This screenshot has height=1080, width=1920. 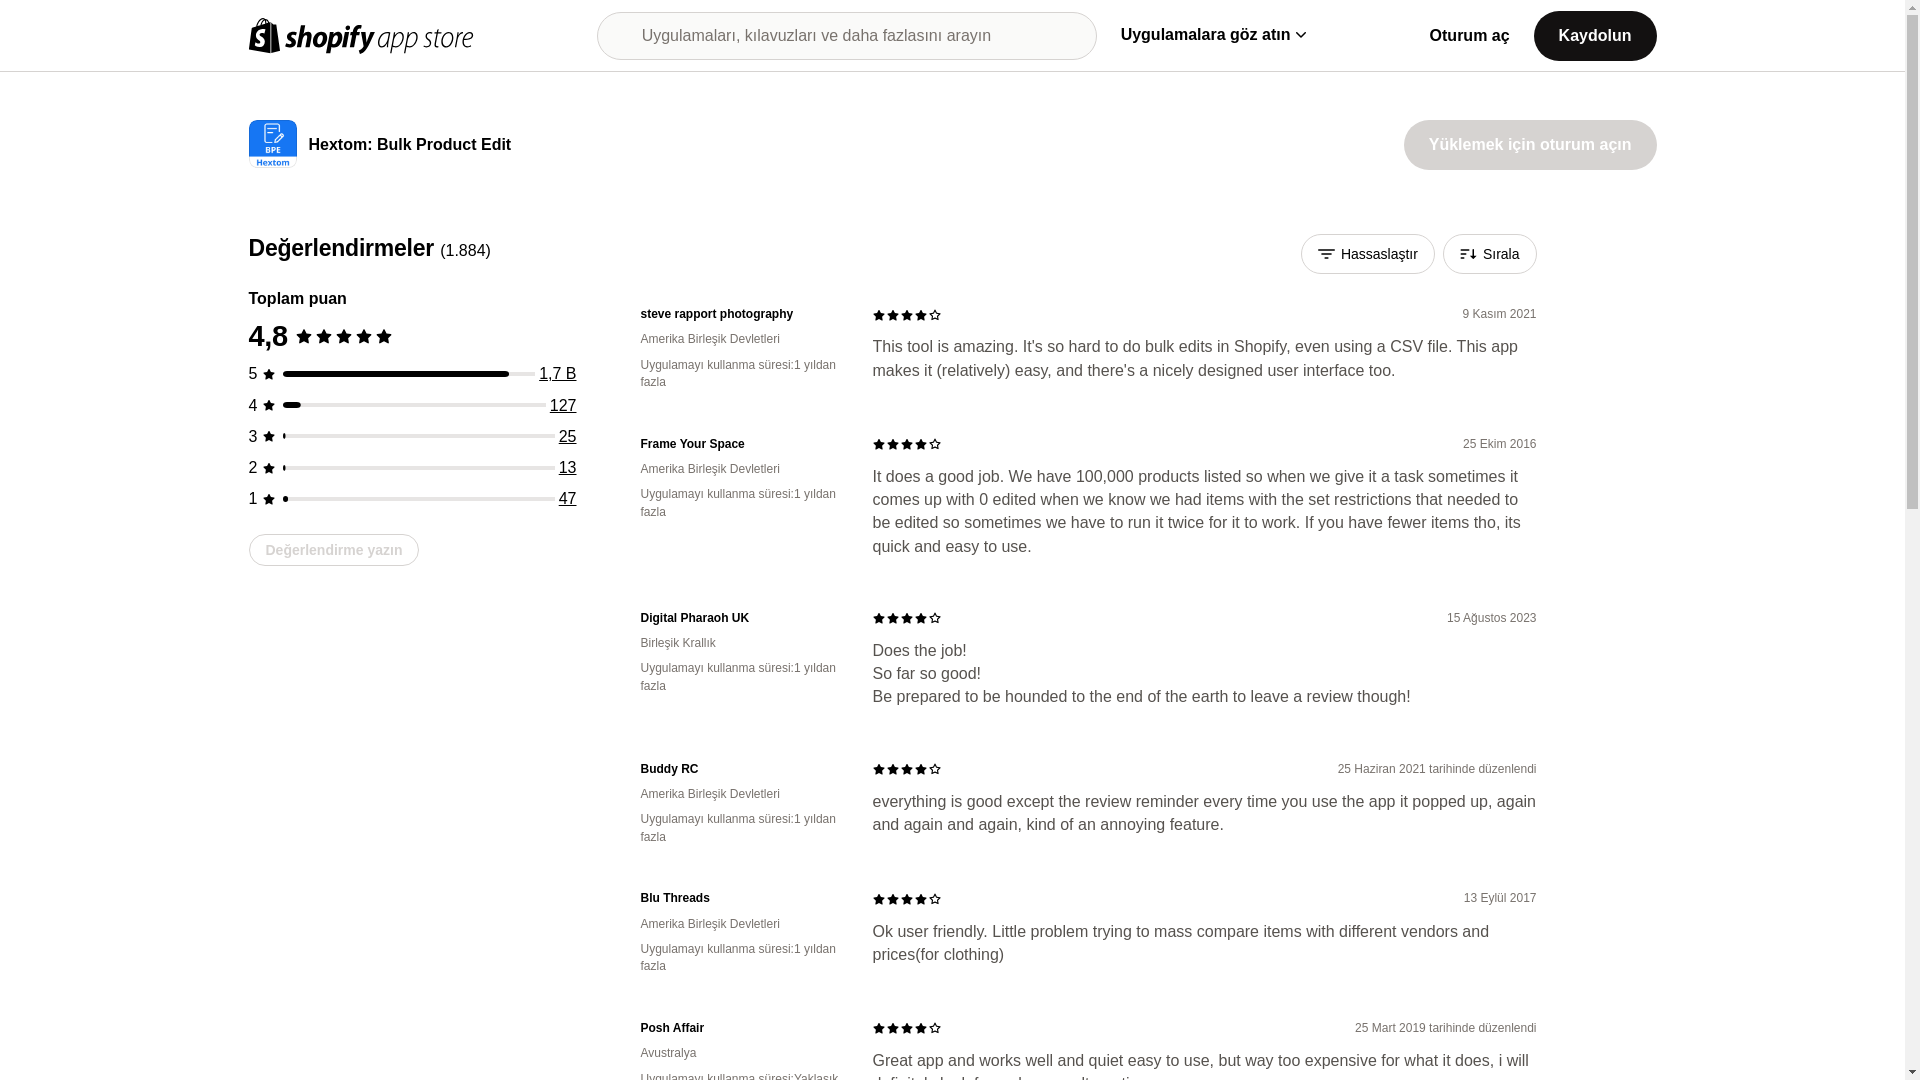 I want to click on 13, so click(x=568, y=468).